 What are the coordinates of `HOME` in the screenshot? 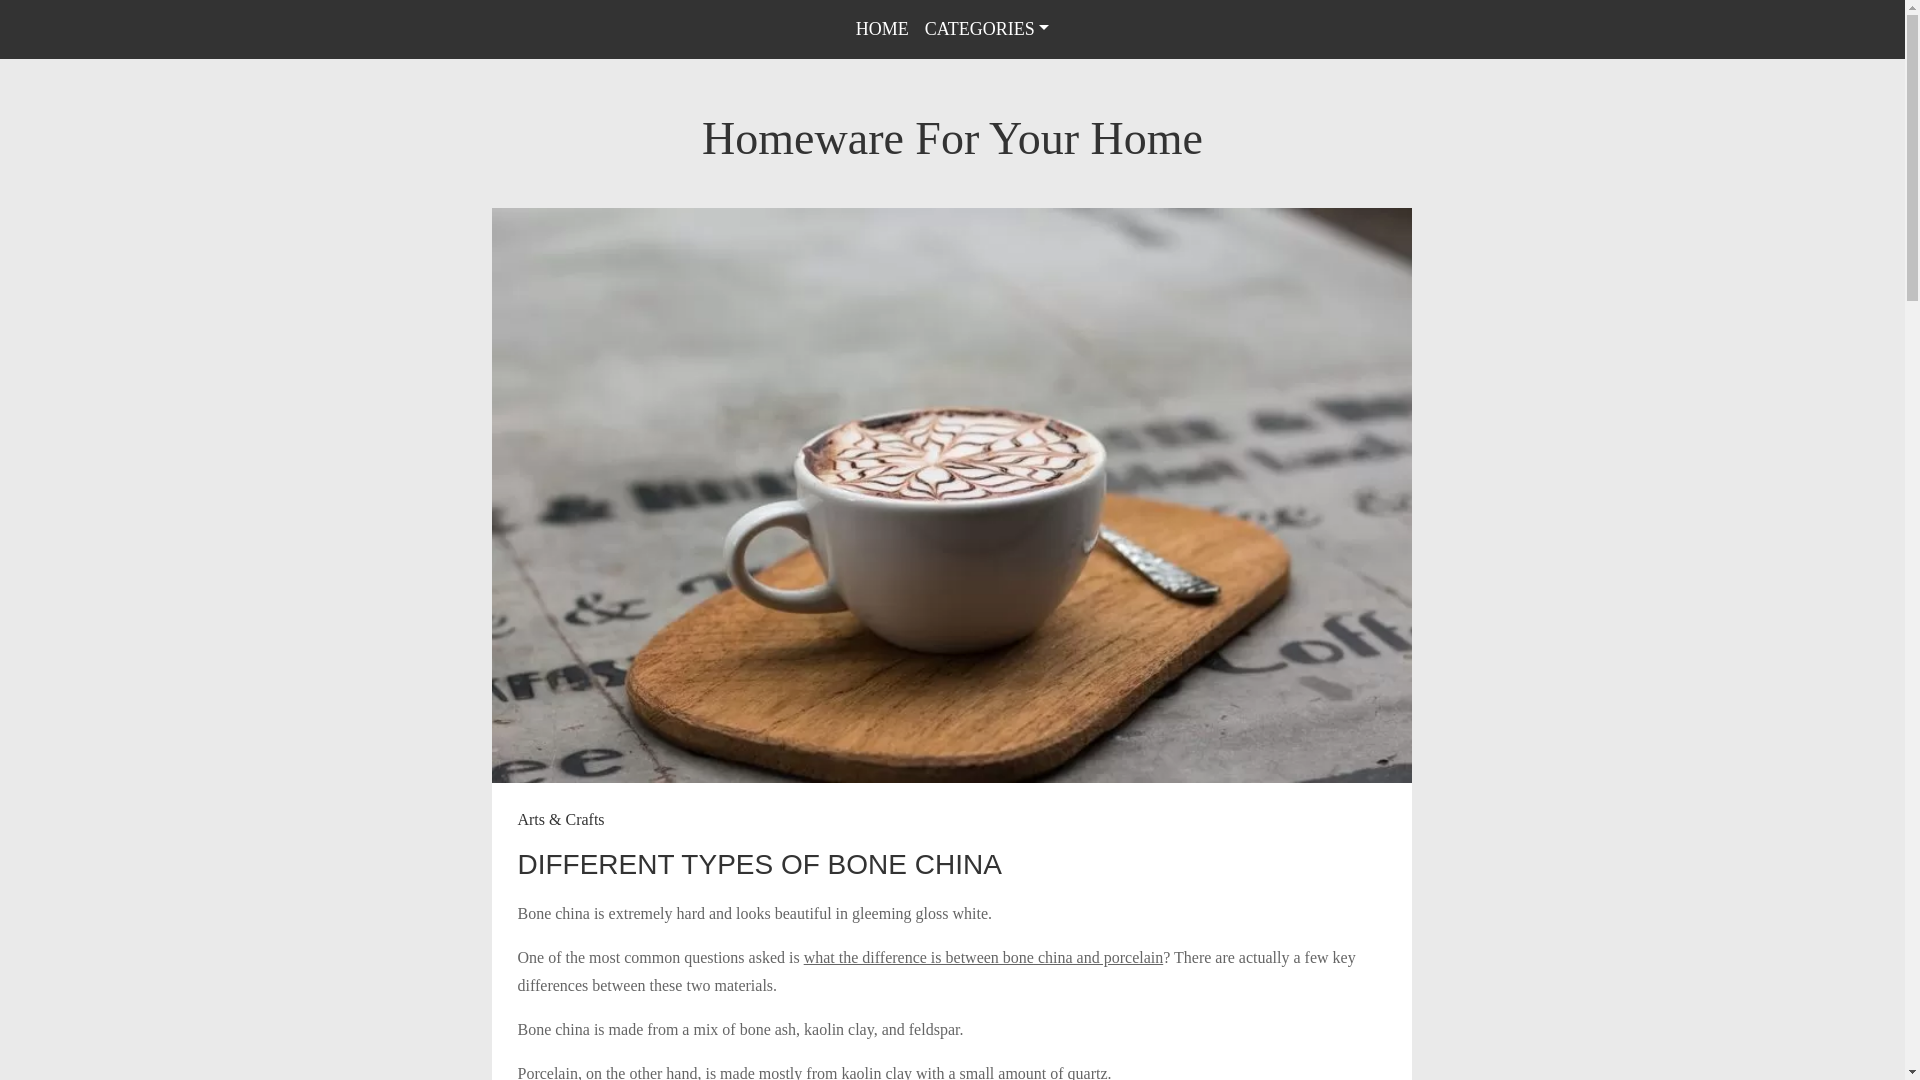 It's located at (882, 28).